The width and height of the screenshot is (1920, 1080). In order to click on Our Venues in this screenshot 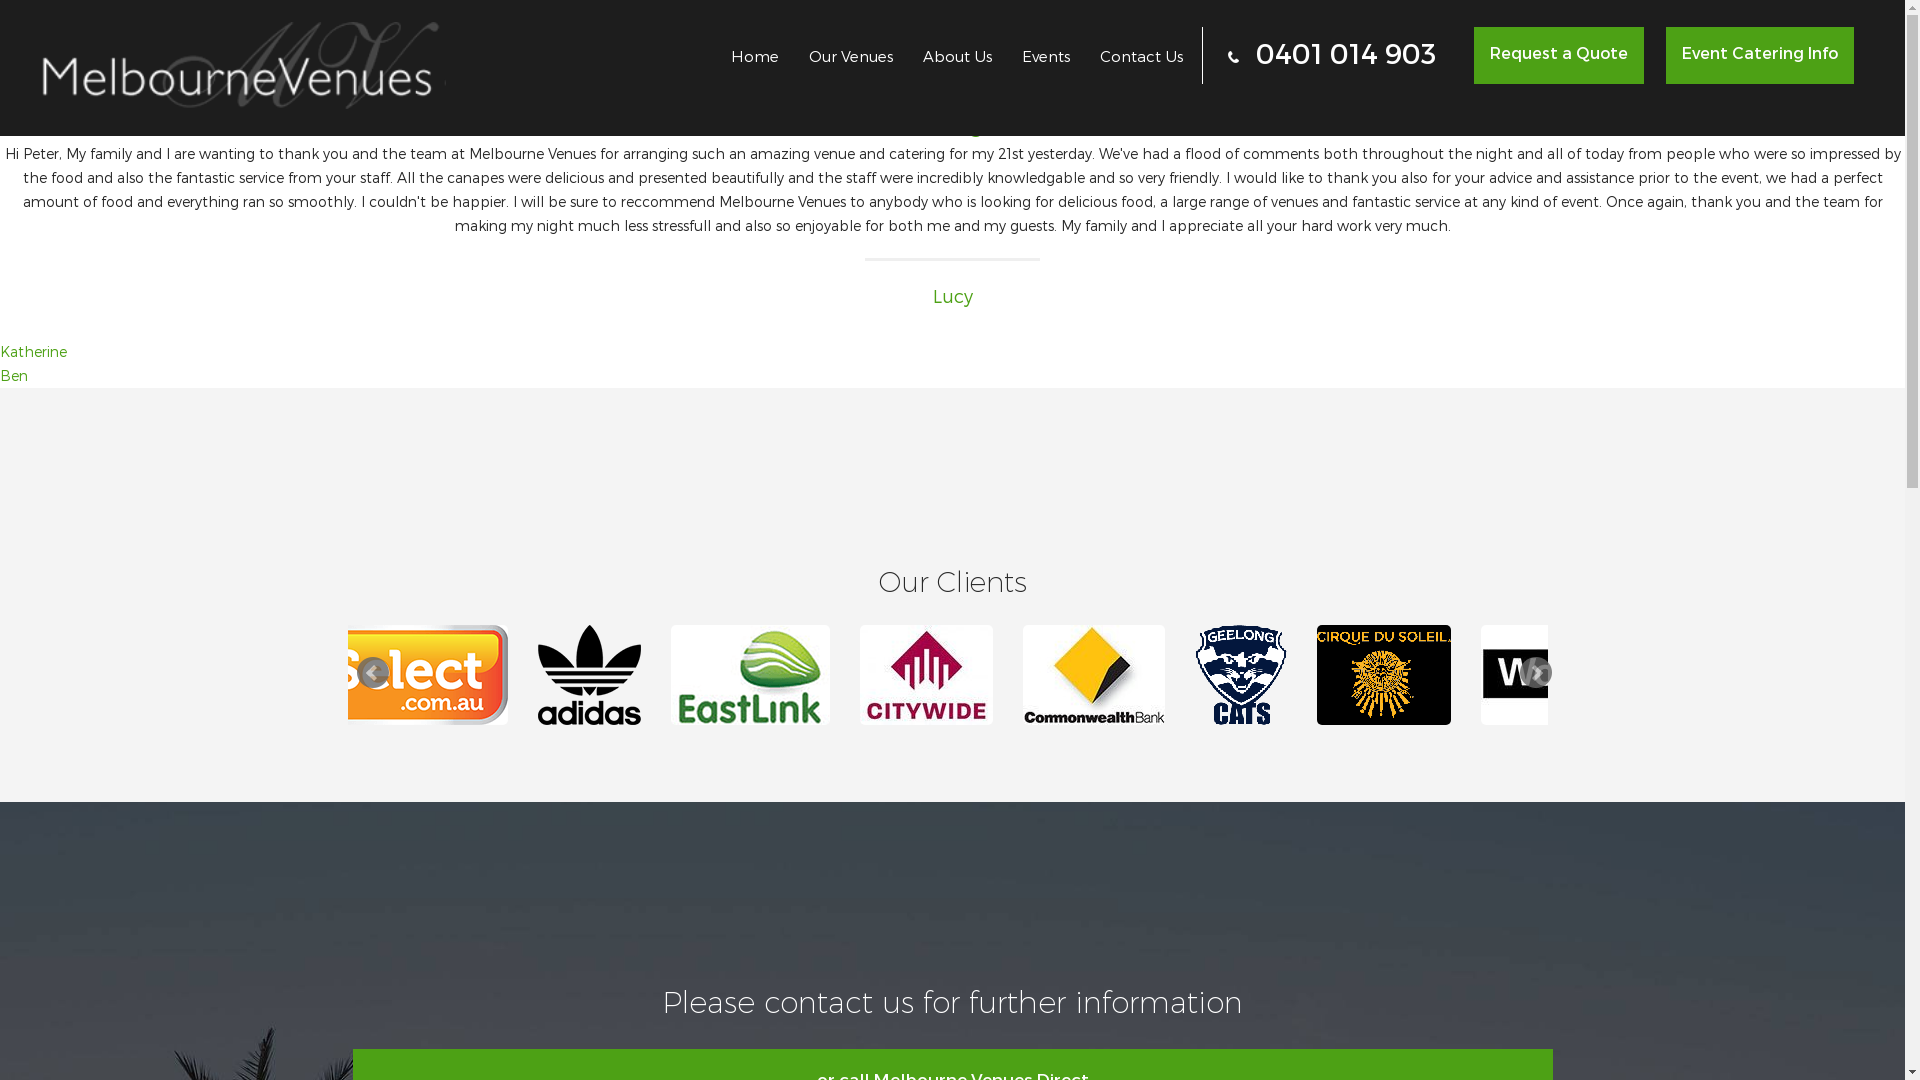, I will do `click(851, 55)`.